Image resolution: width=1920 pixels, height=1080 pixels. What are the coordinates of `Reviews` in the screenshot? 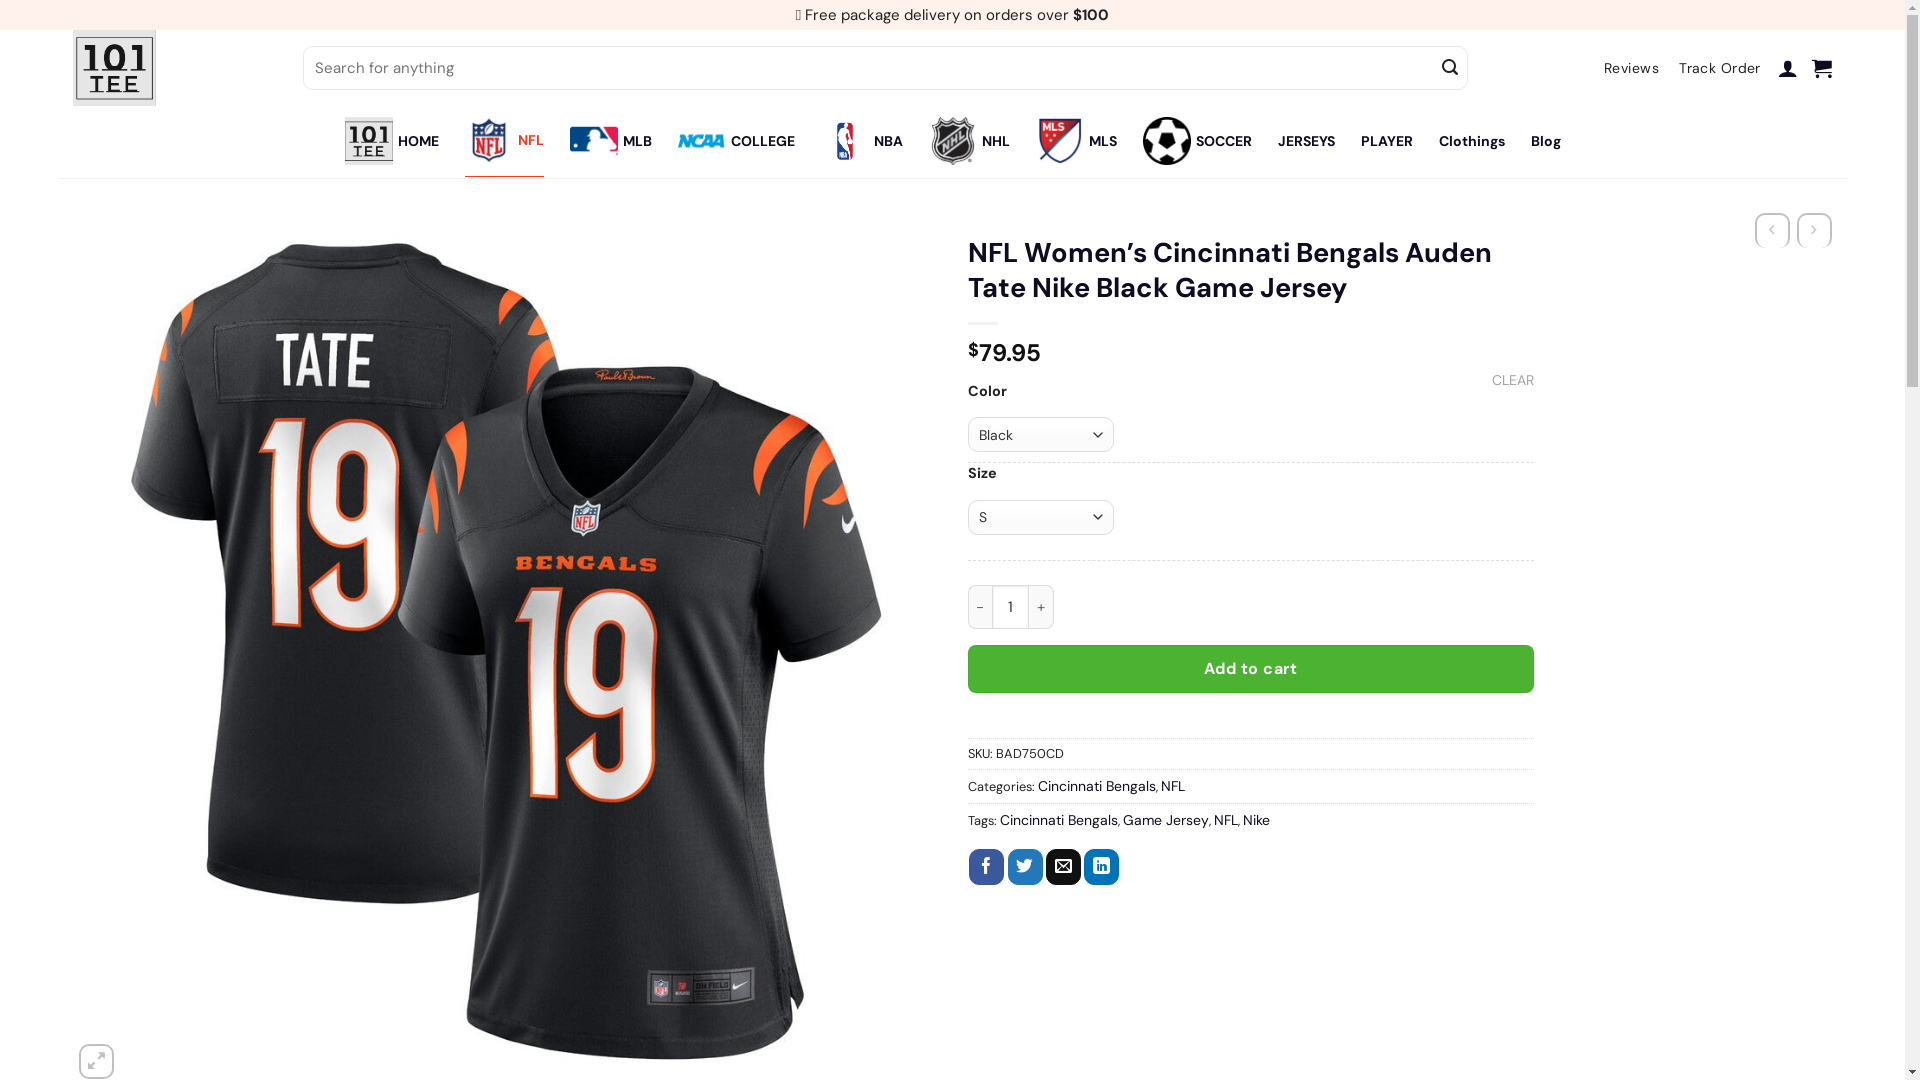 It's located at (1632, 69).